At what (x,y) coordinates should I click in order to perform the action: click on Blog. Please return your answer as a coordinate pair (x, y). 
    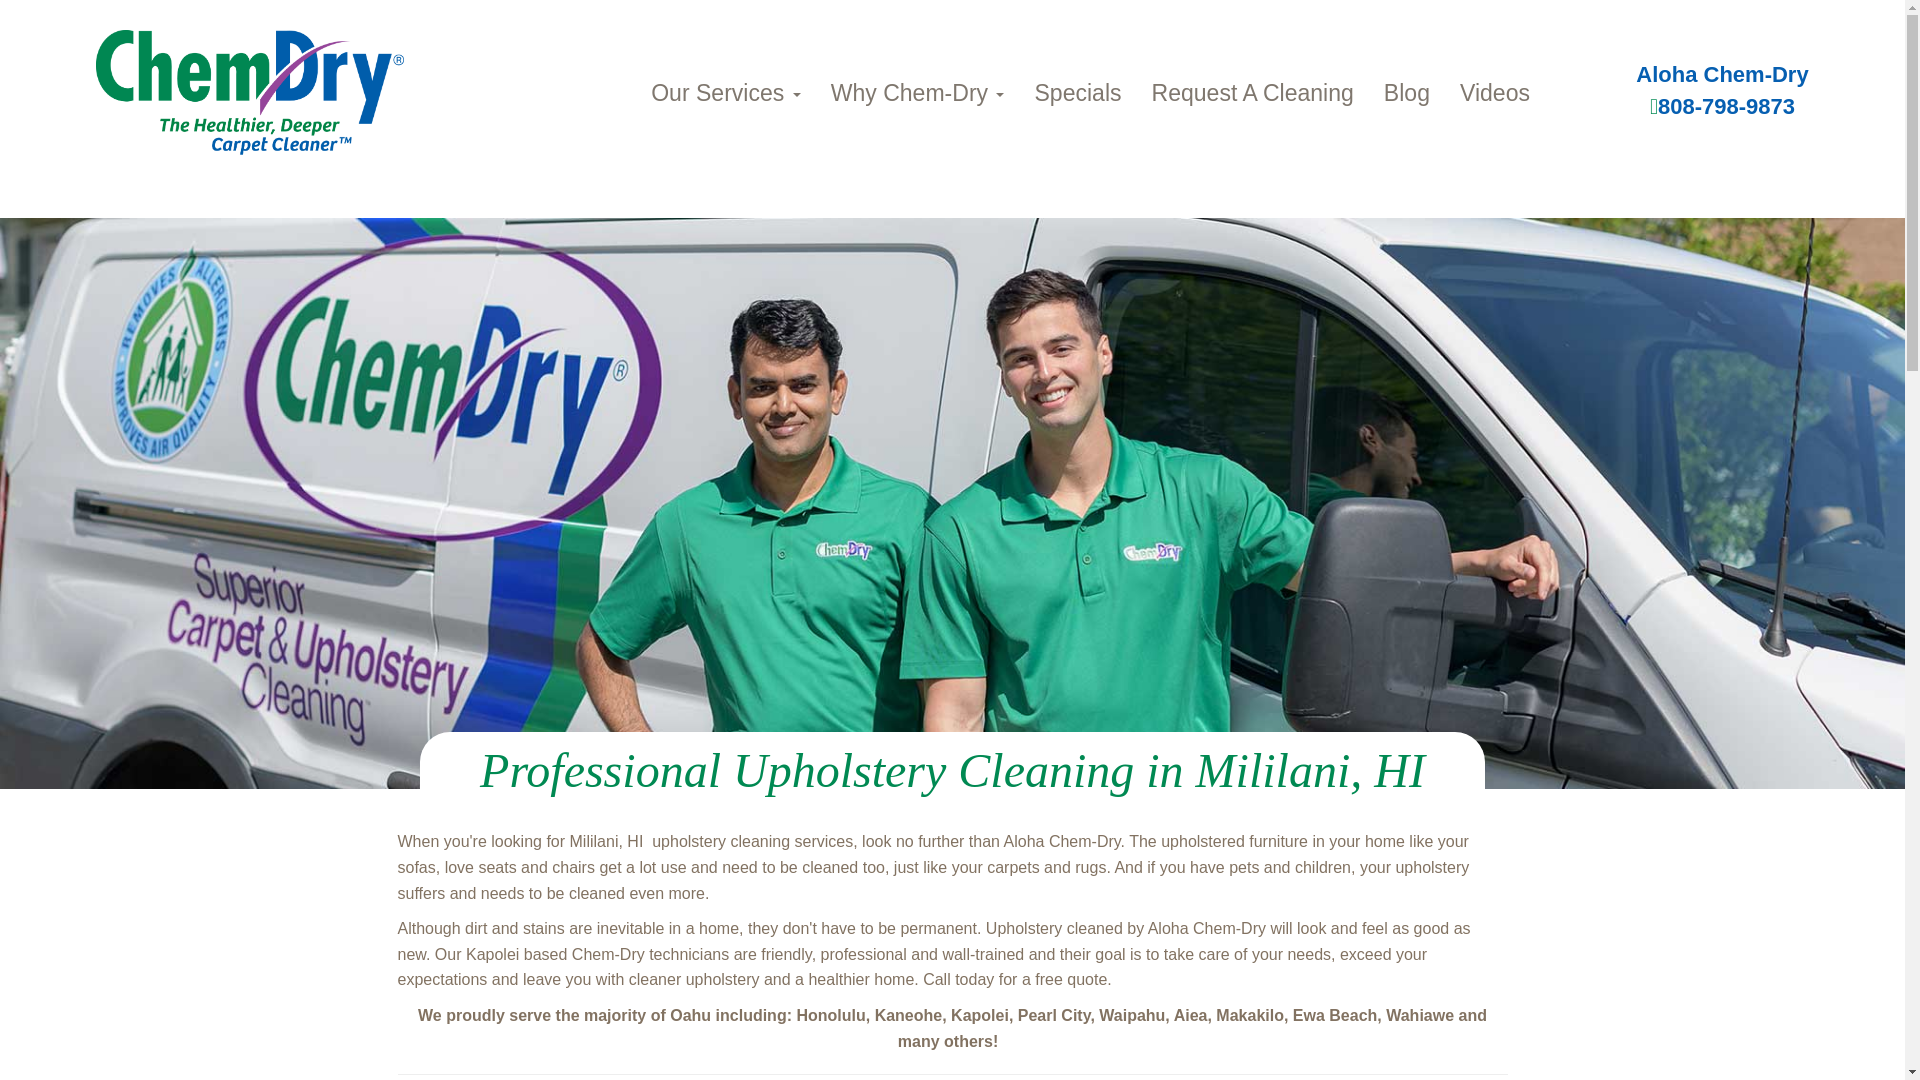
    Looking at the image, I should click on (1406, 92).